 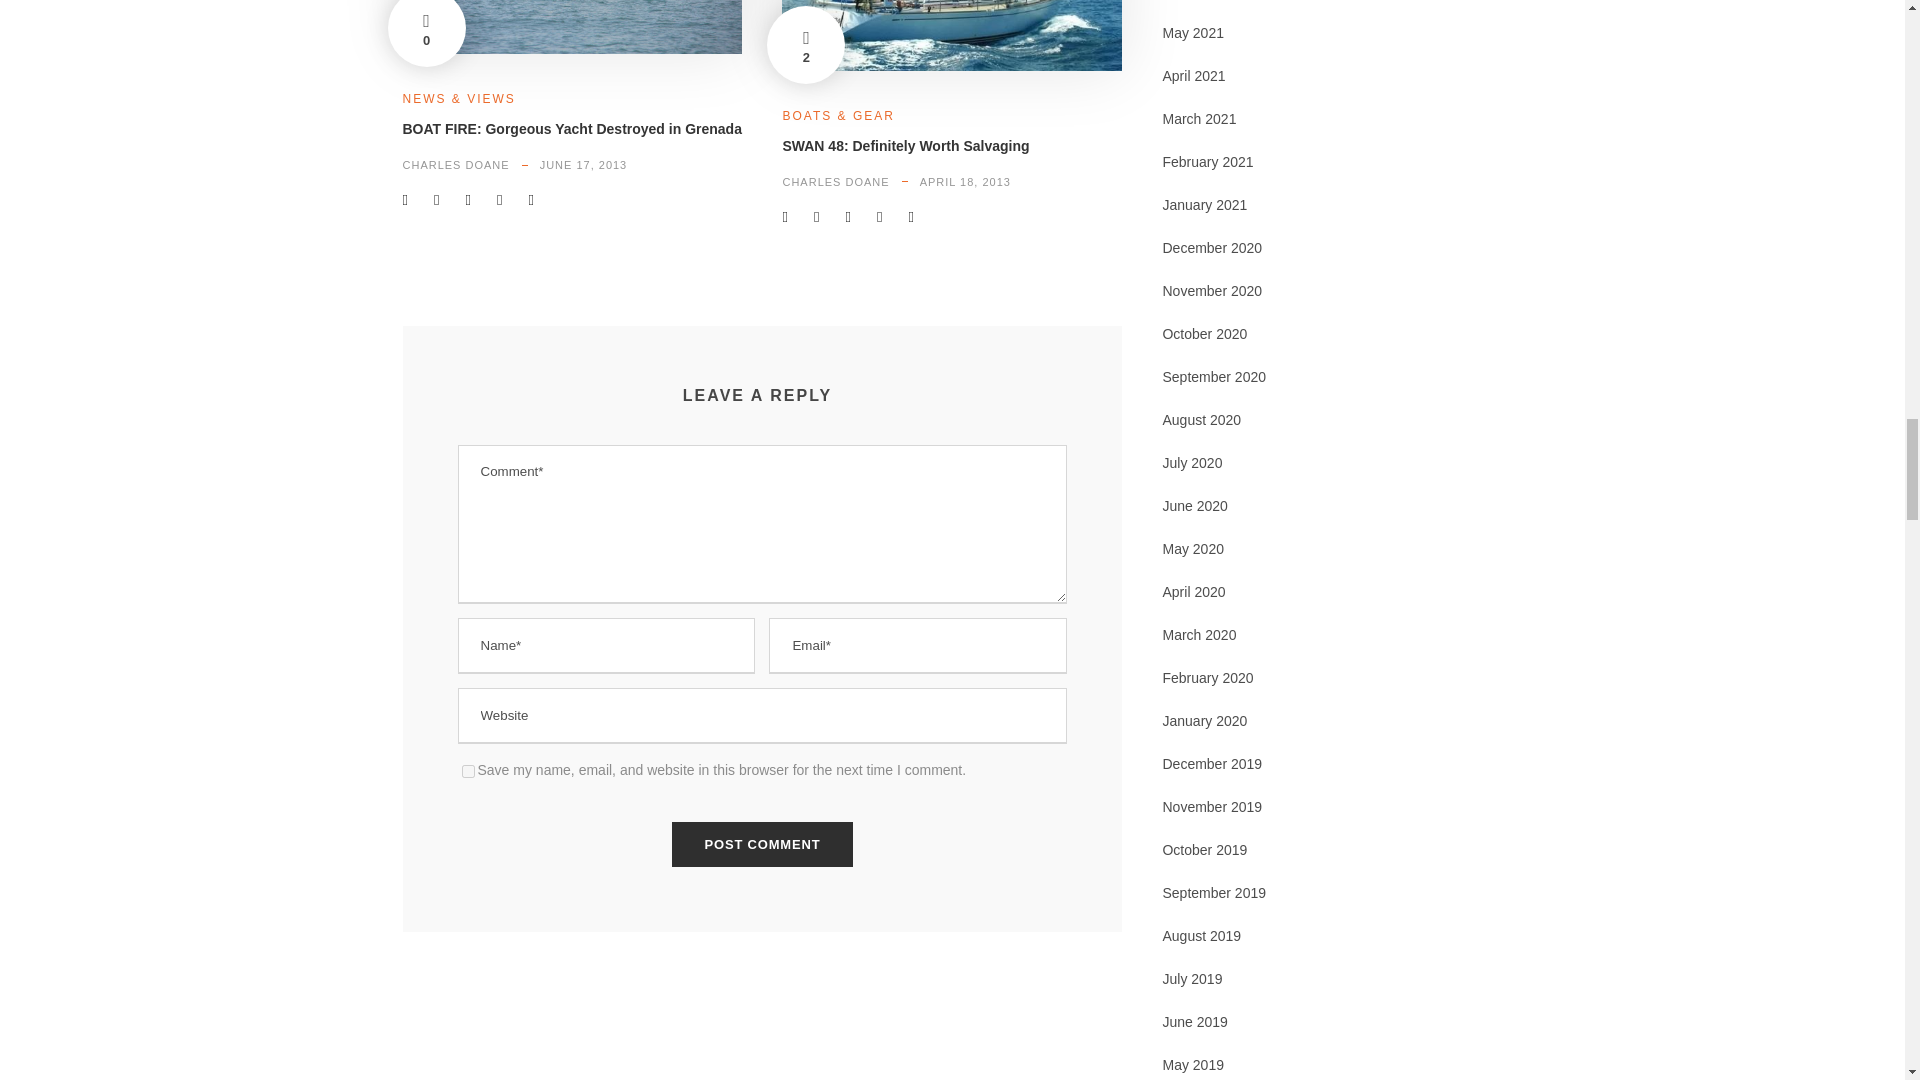 I want to click on yes, so click(x=468, y=770).